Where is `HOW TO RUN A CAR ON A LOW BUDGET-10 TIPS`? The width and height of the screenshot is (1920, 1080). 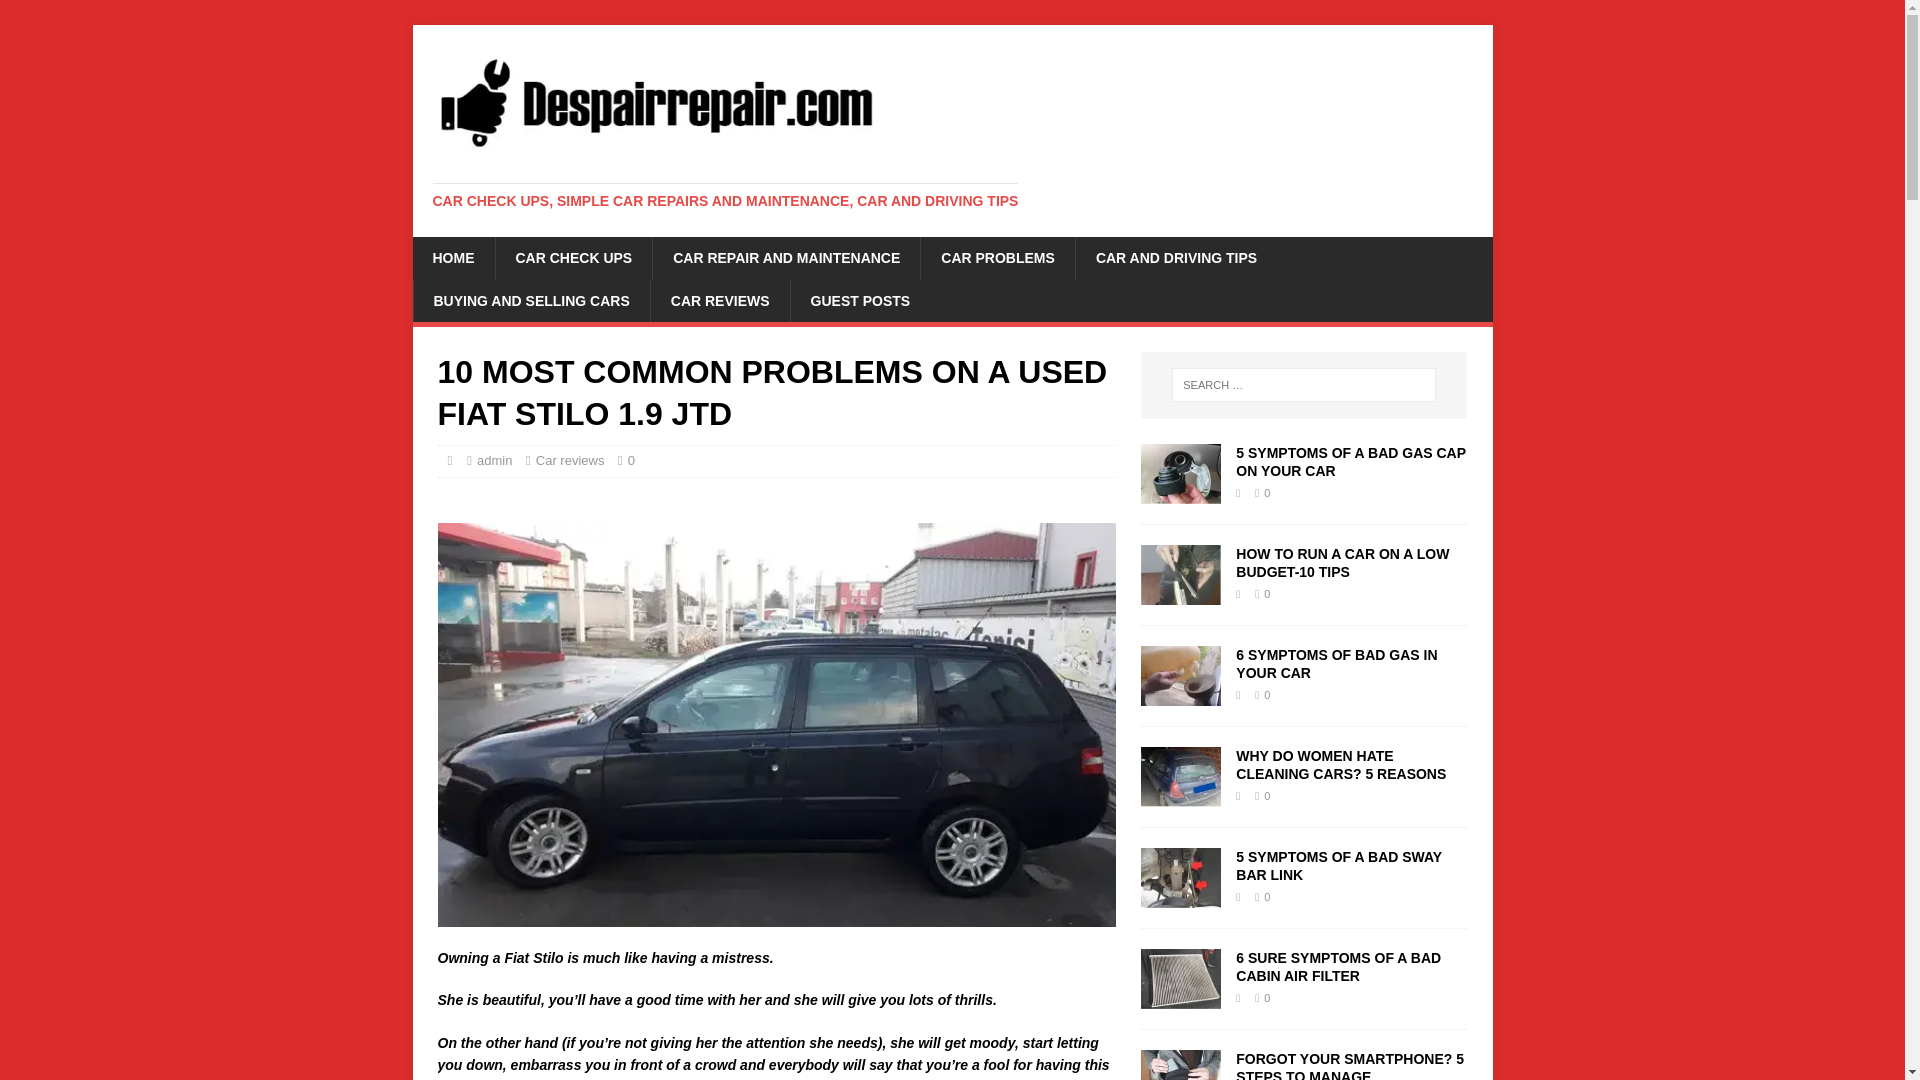
HOW TO RUN A CAR ON A LOW BUDGET-10 TIPS is located at coordinates (1342, 562).